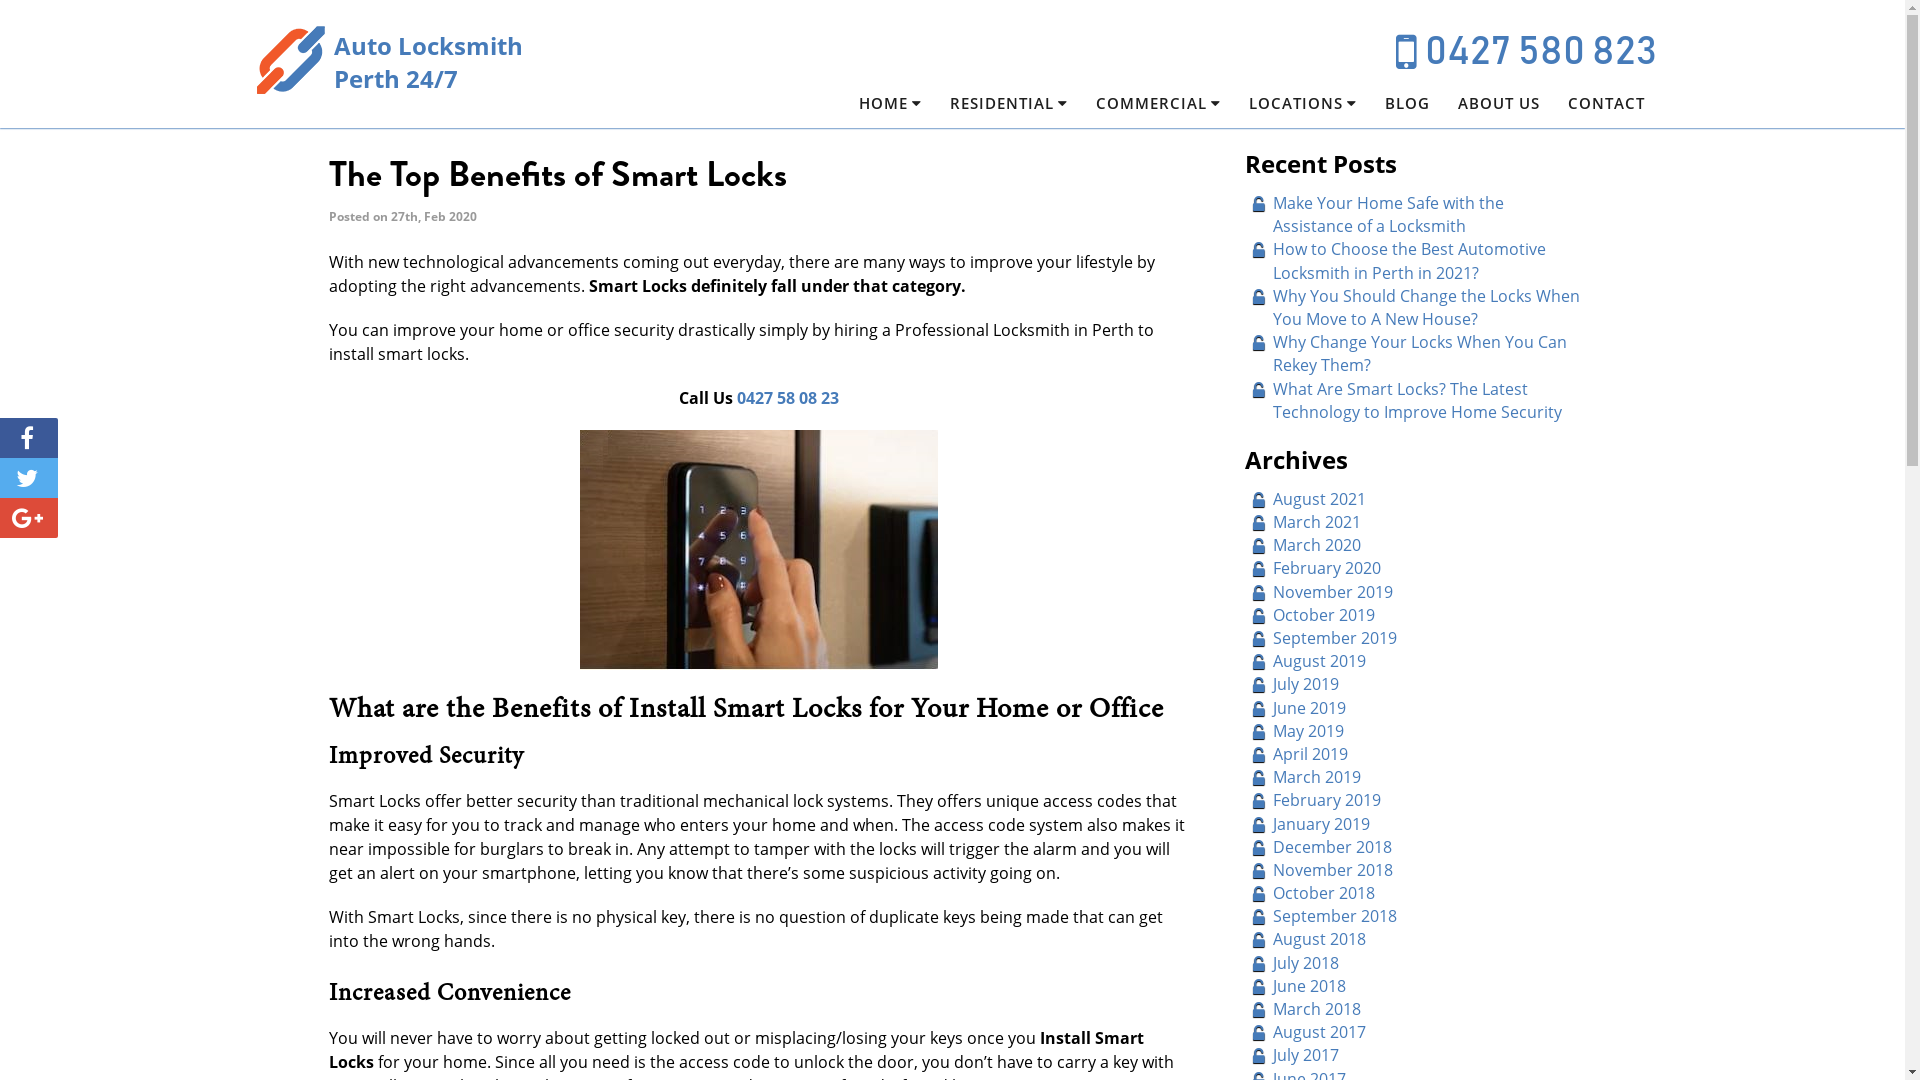  What do you see at coordinates (1526, 52) in the screenshot?
I see `0427 580 823` at bounding box center [1526, 52].